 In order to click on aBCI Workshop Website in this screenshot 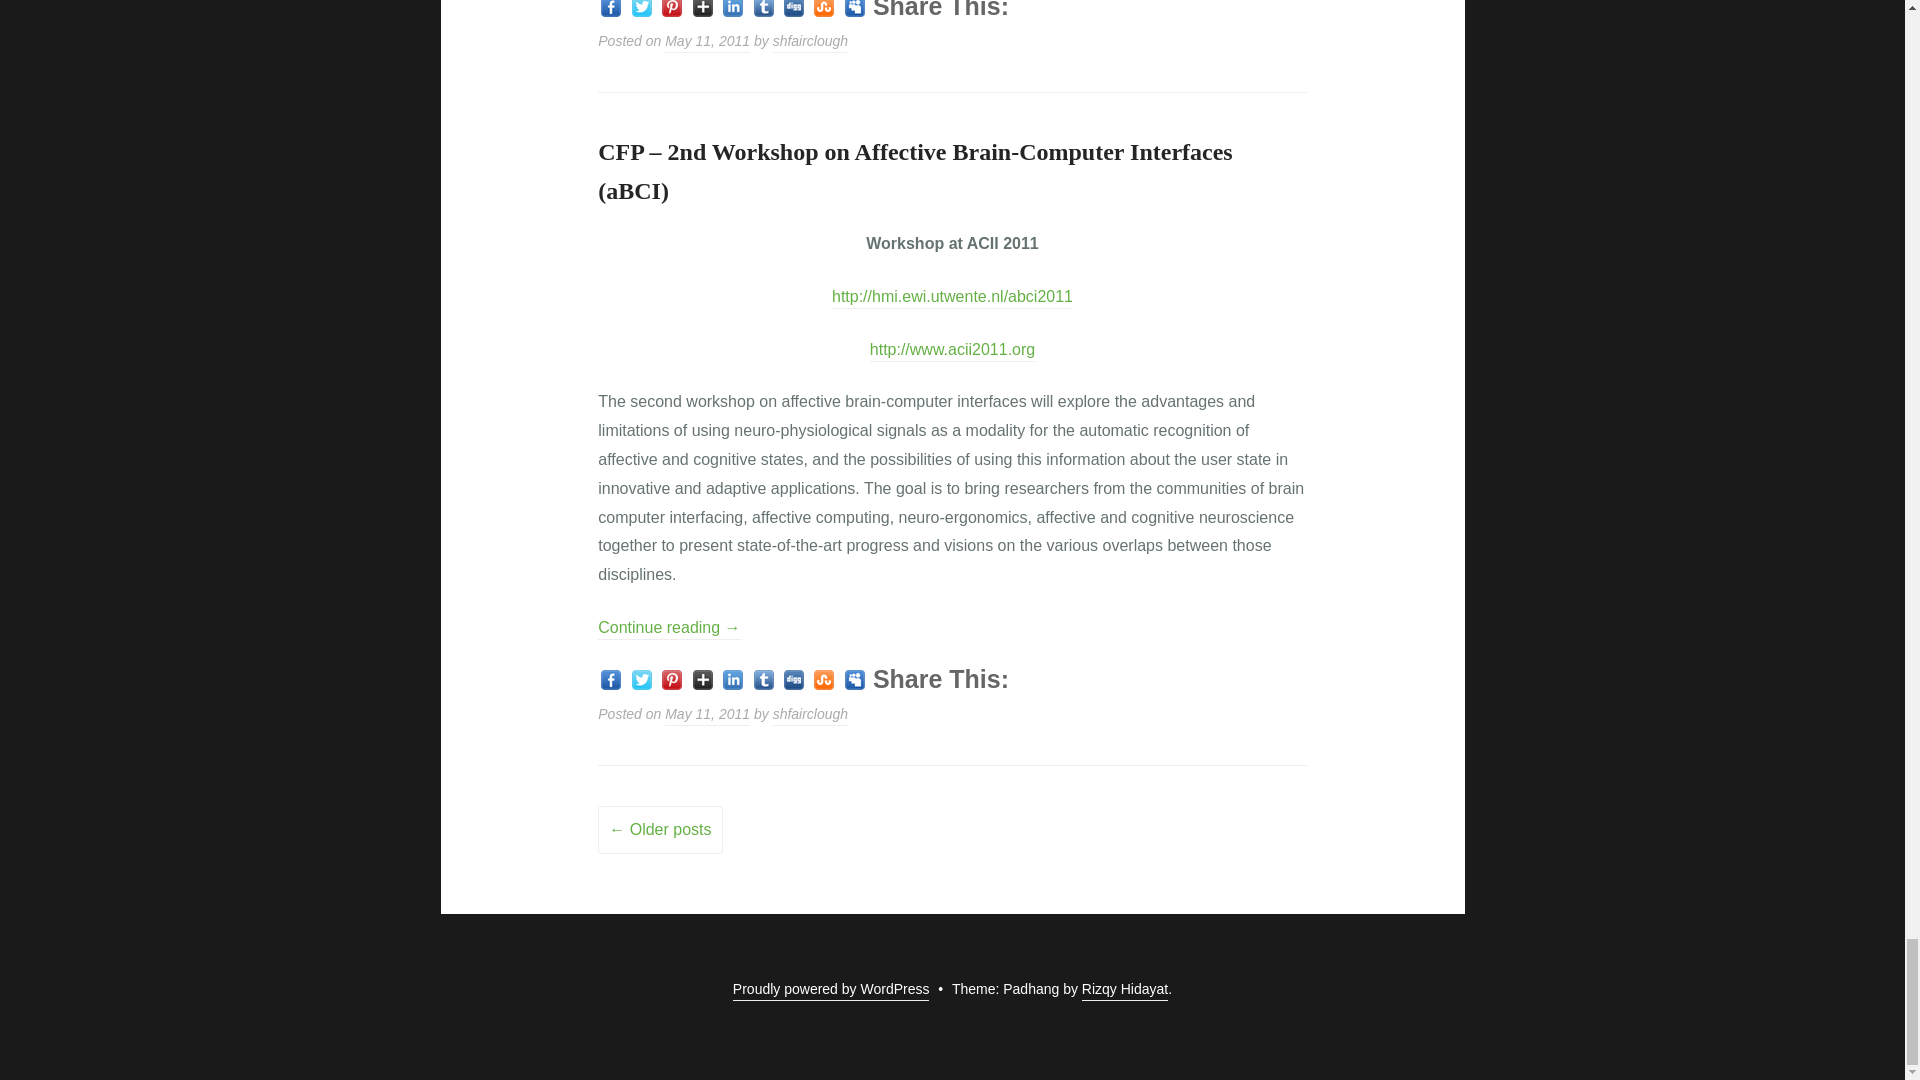, I will do `click(952, 298)`.